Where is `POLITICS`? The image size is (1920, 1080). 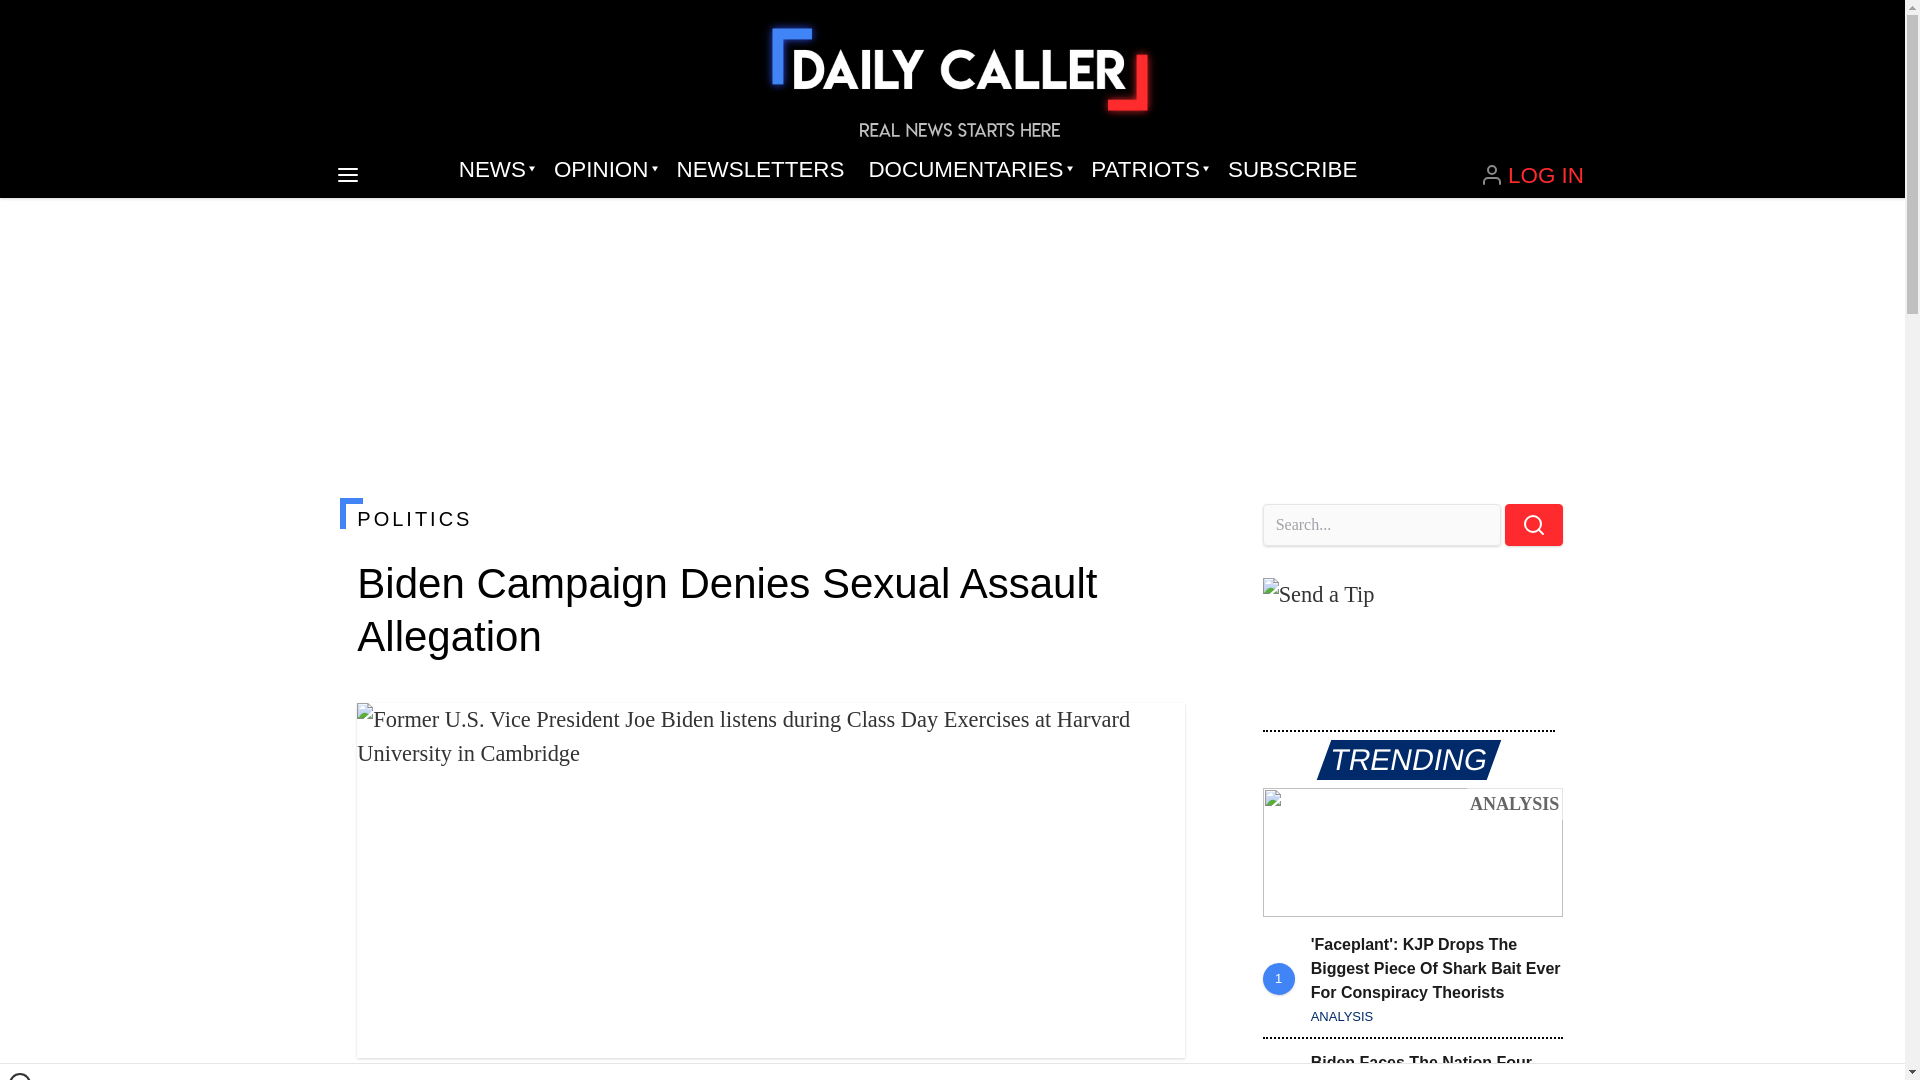 POLITICS is located at coordinates (770, 518).